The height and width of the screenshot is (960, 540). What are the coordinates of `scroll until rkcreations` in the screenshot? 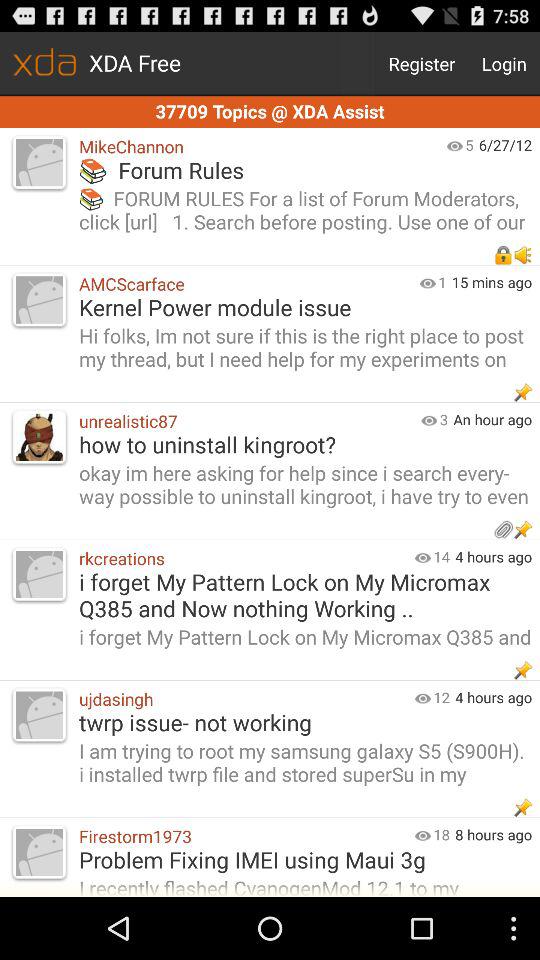 It's located at (242, 558).